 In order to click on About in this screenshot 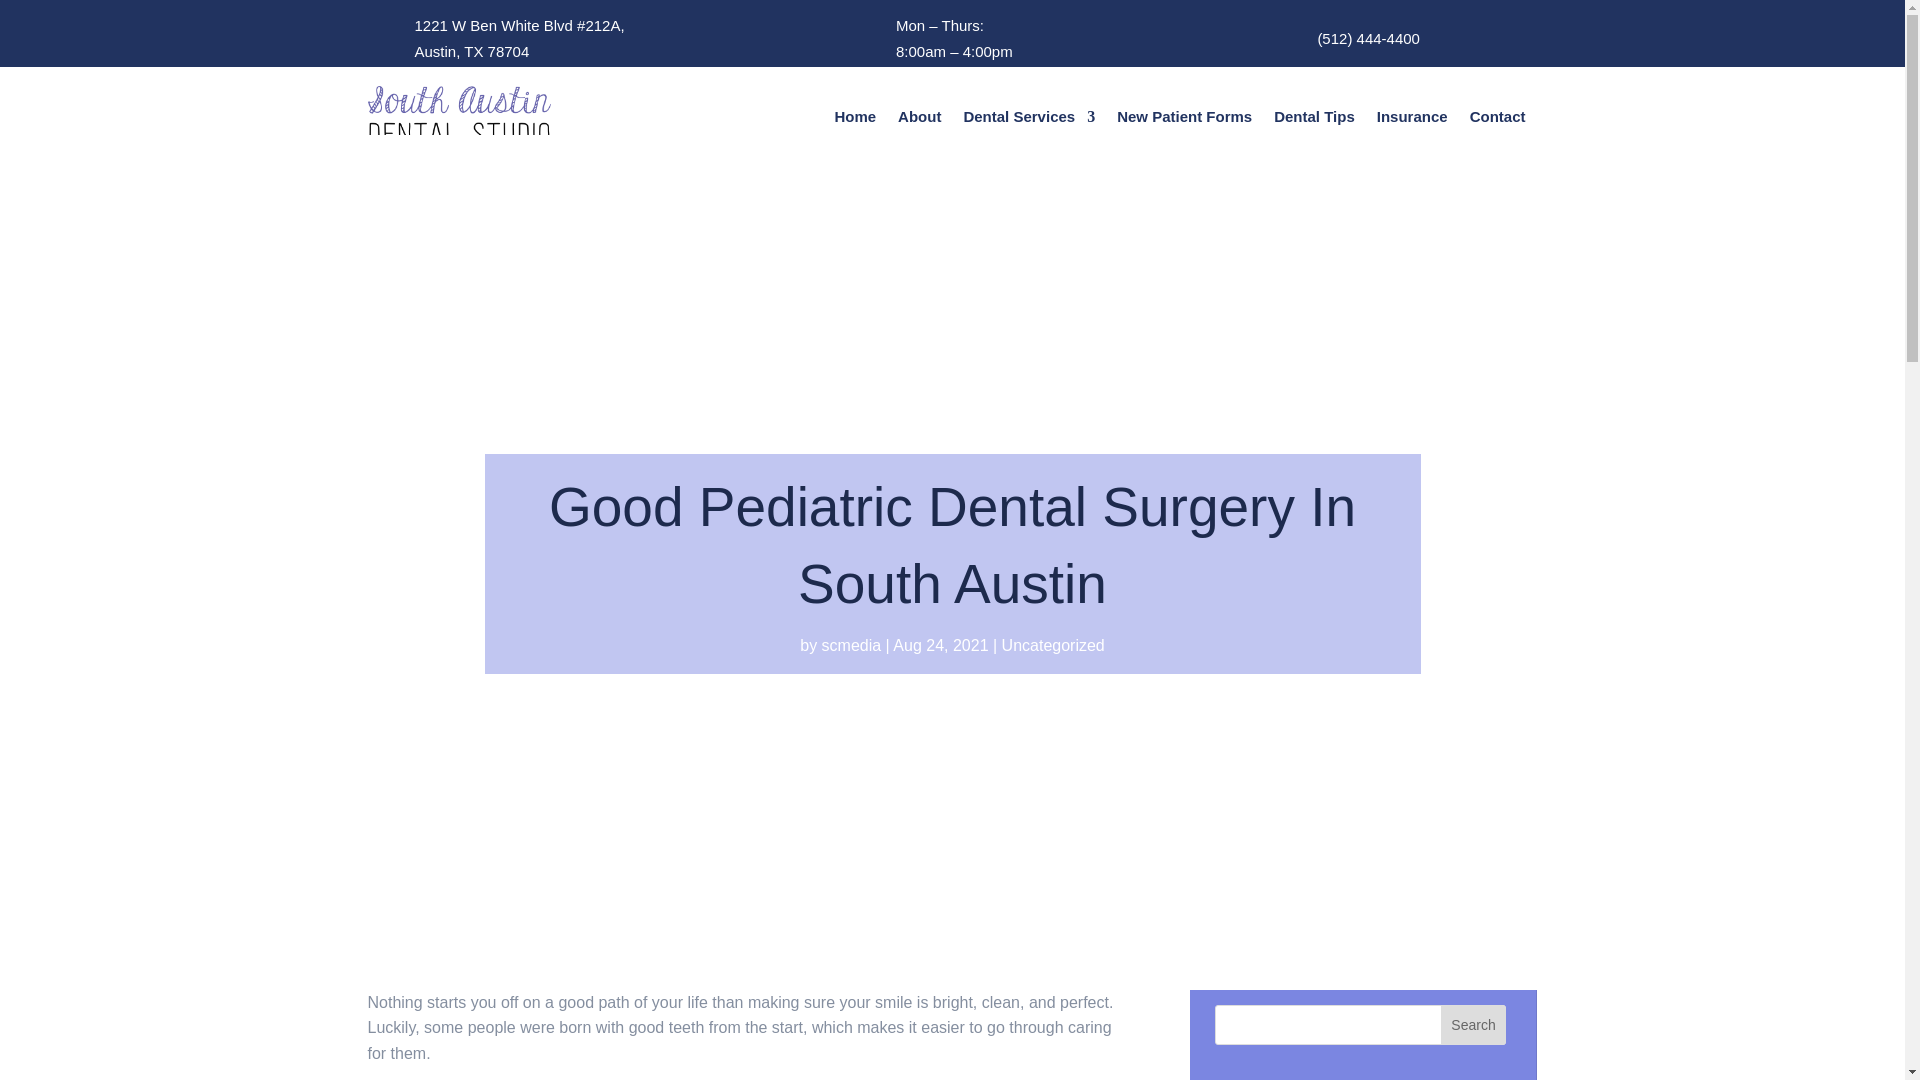, I will do `click(919, 120)`.